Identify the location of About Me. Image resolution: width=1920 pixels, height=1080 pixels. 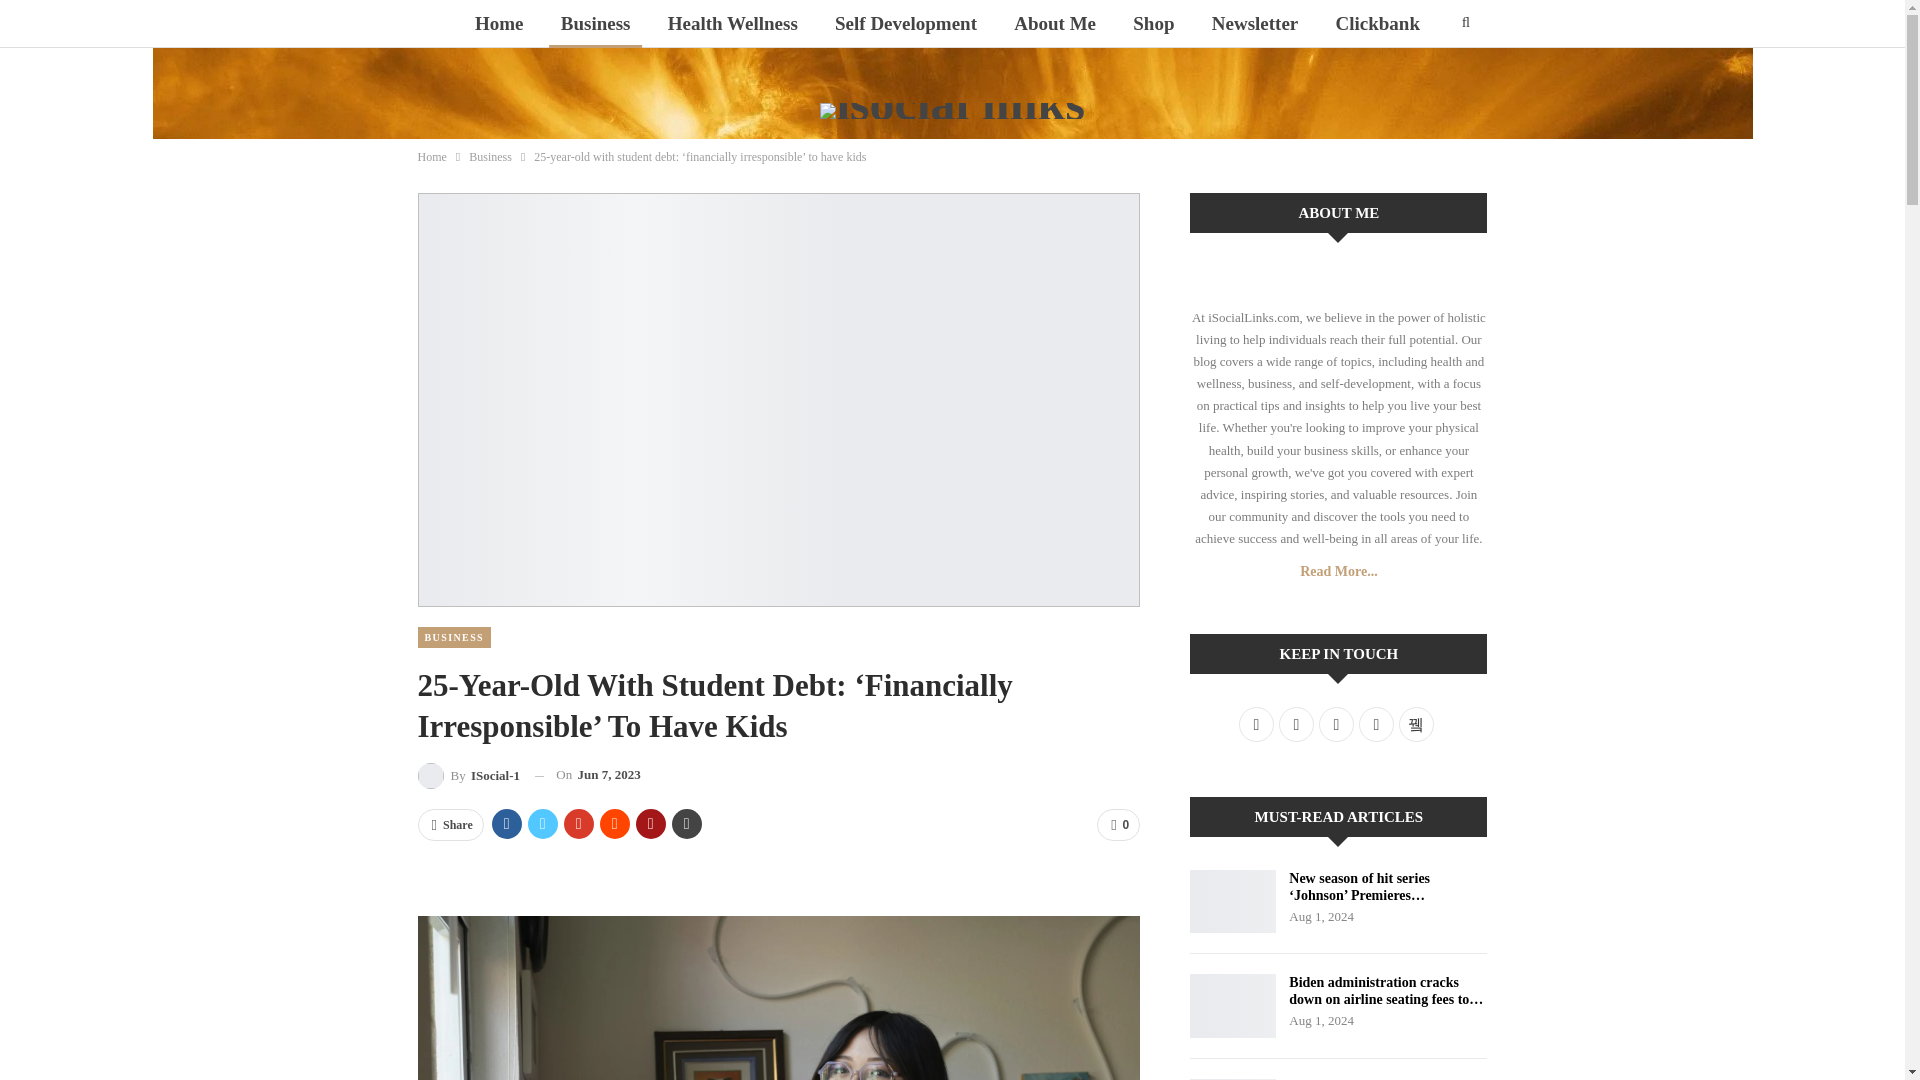
(1054, 24).